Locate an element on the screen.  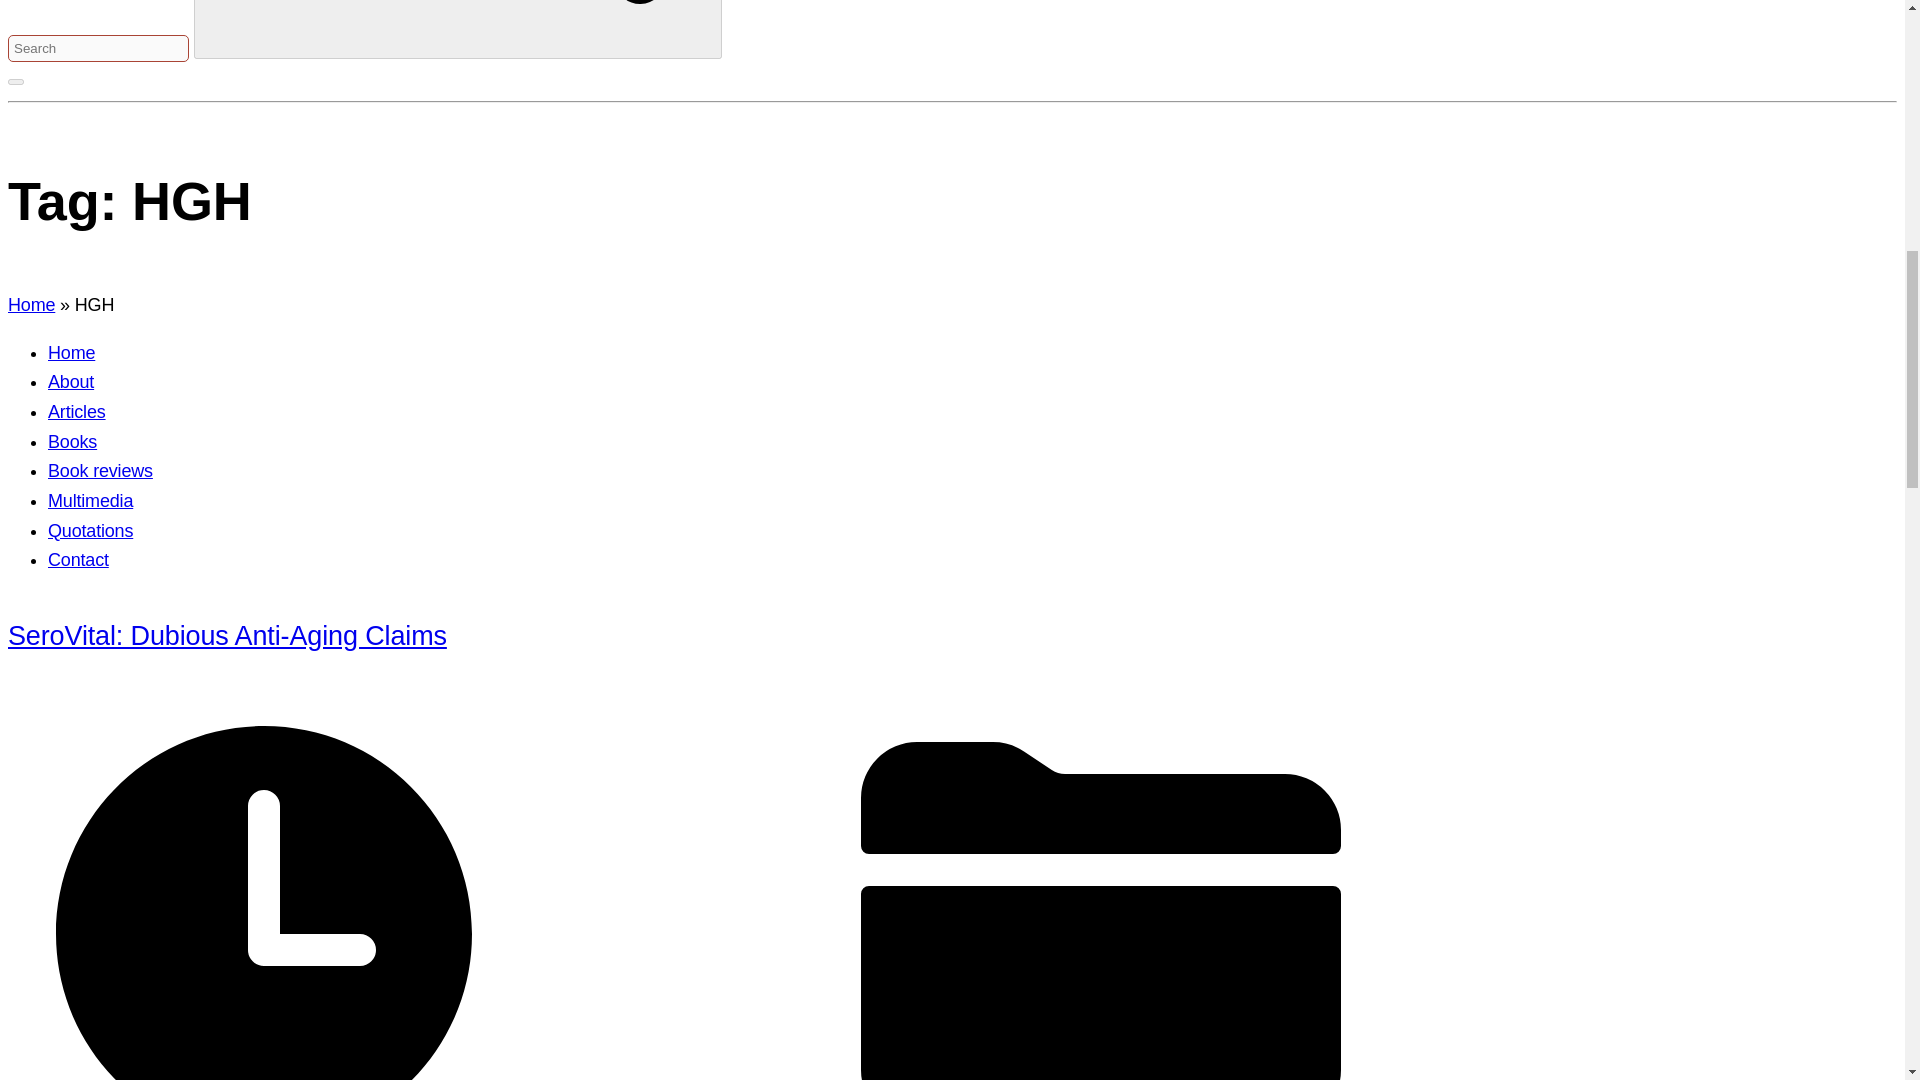
About is located at coordinates (71, 382).